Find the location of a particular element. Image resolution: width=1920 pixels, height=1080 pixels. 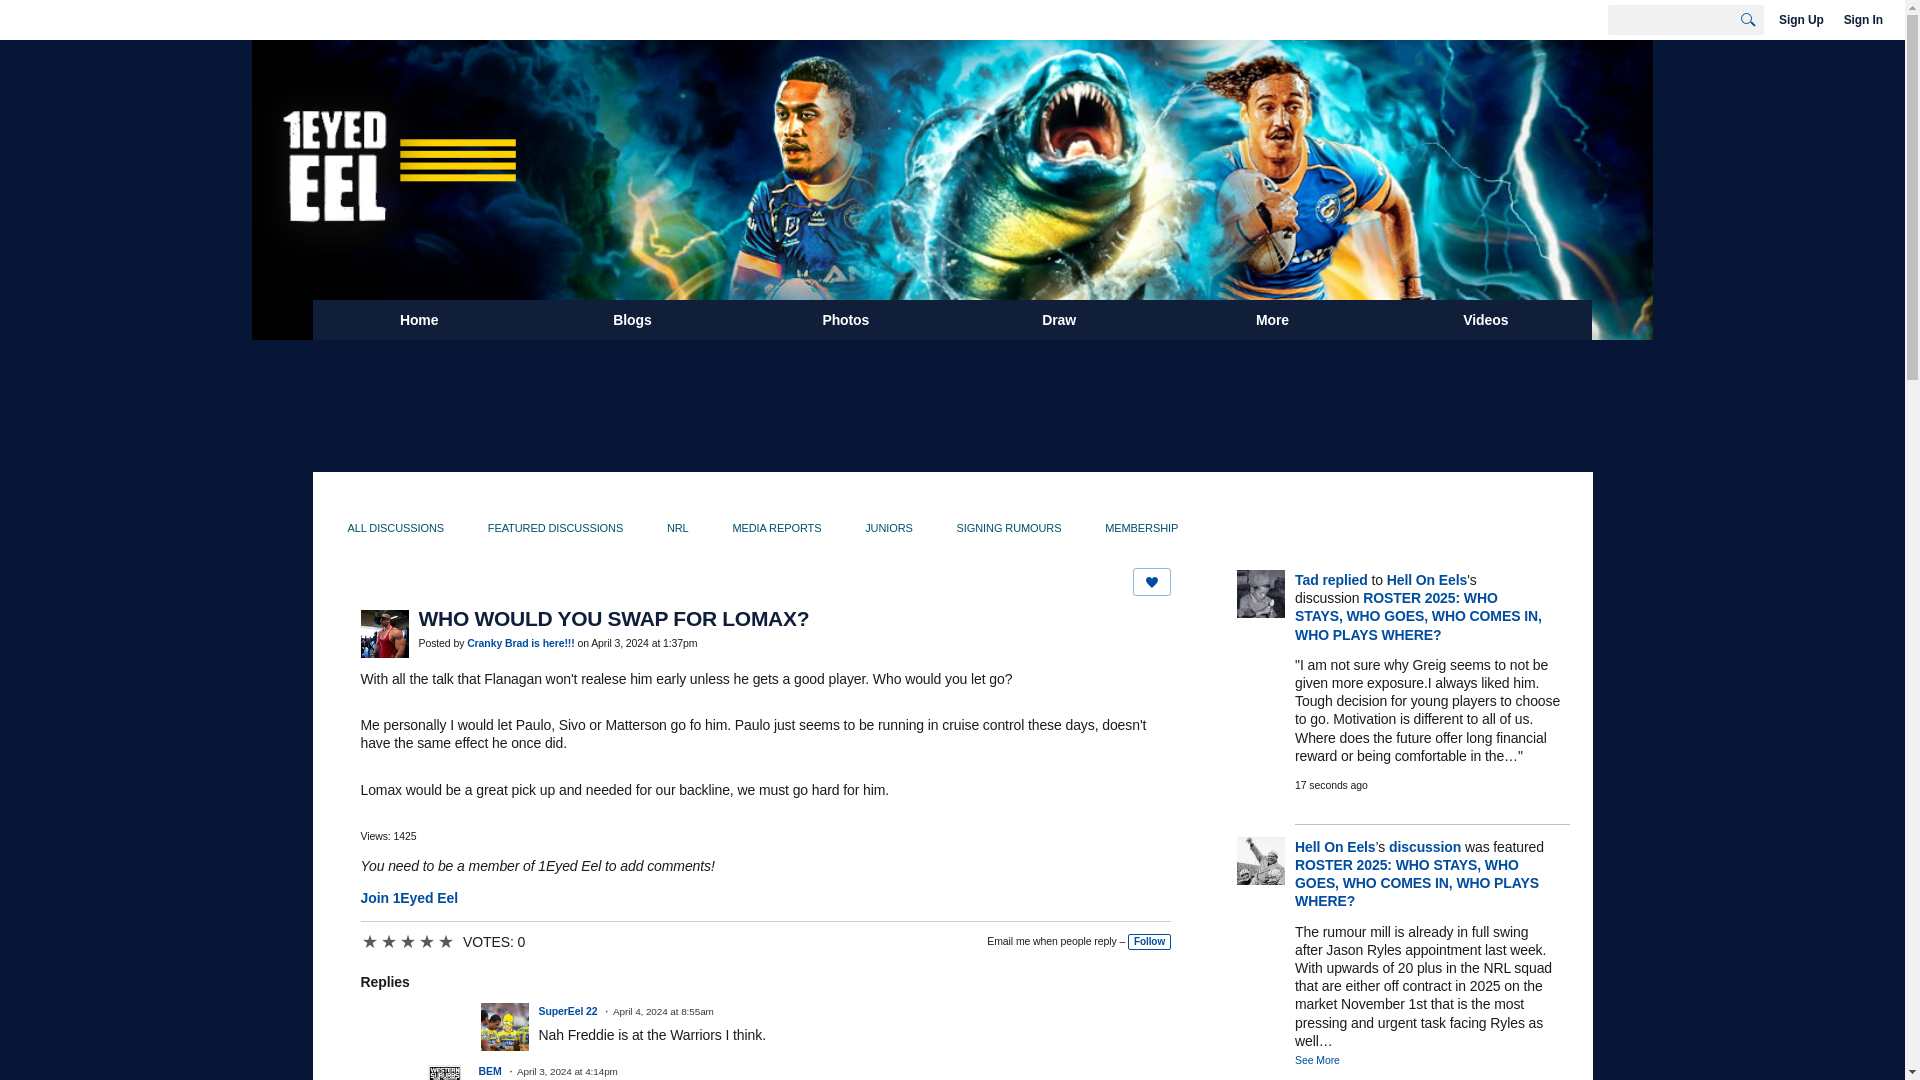

NRL is located at coordinates (677, 528).